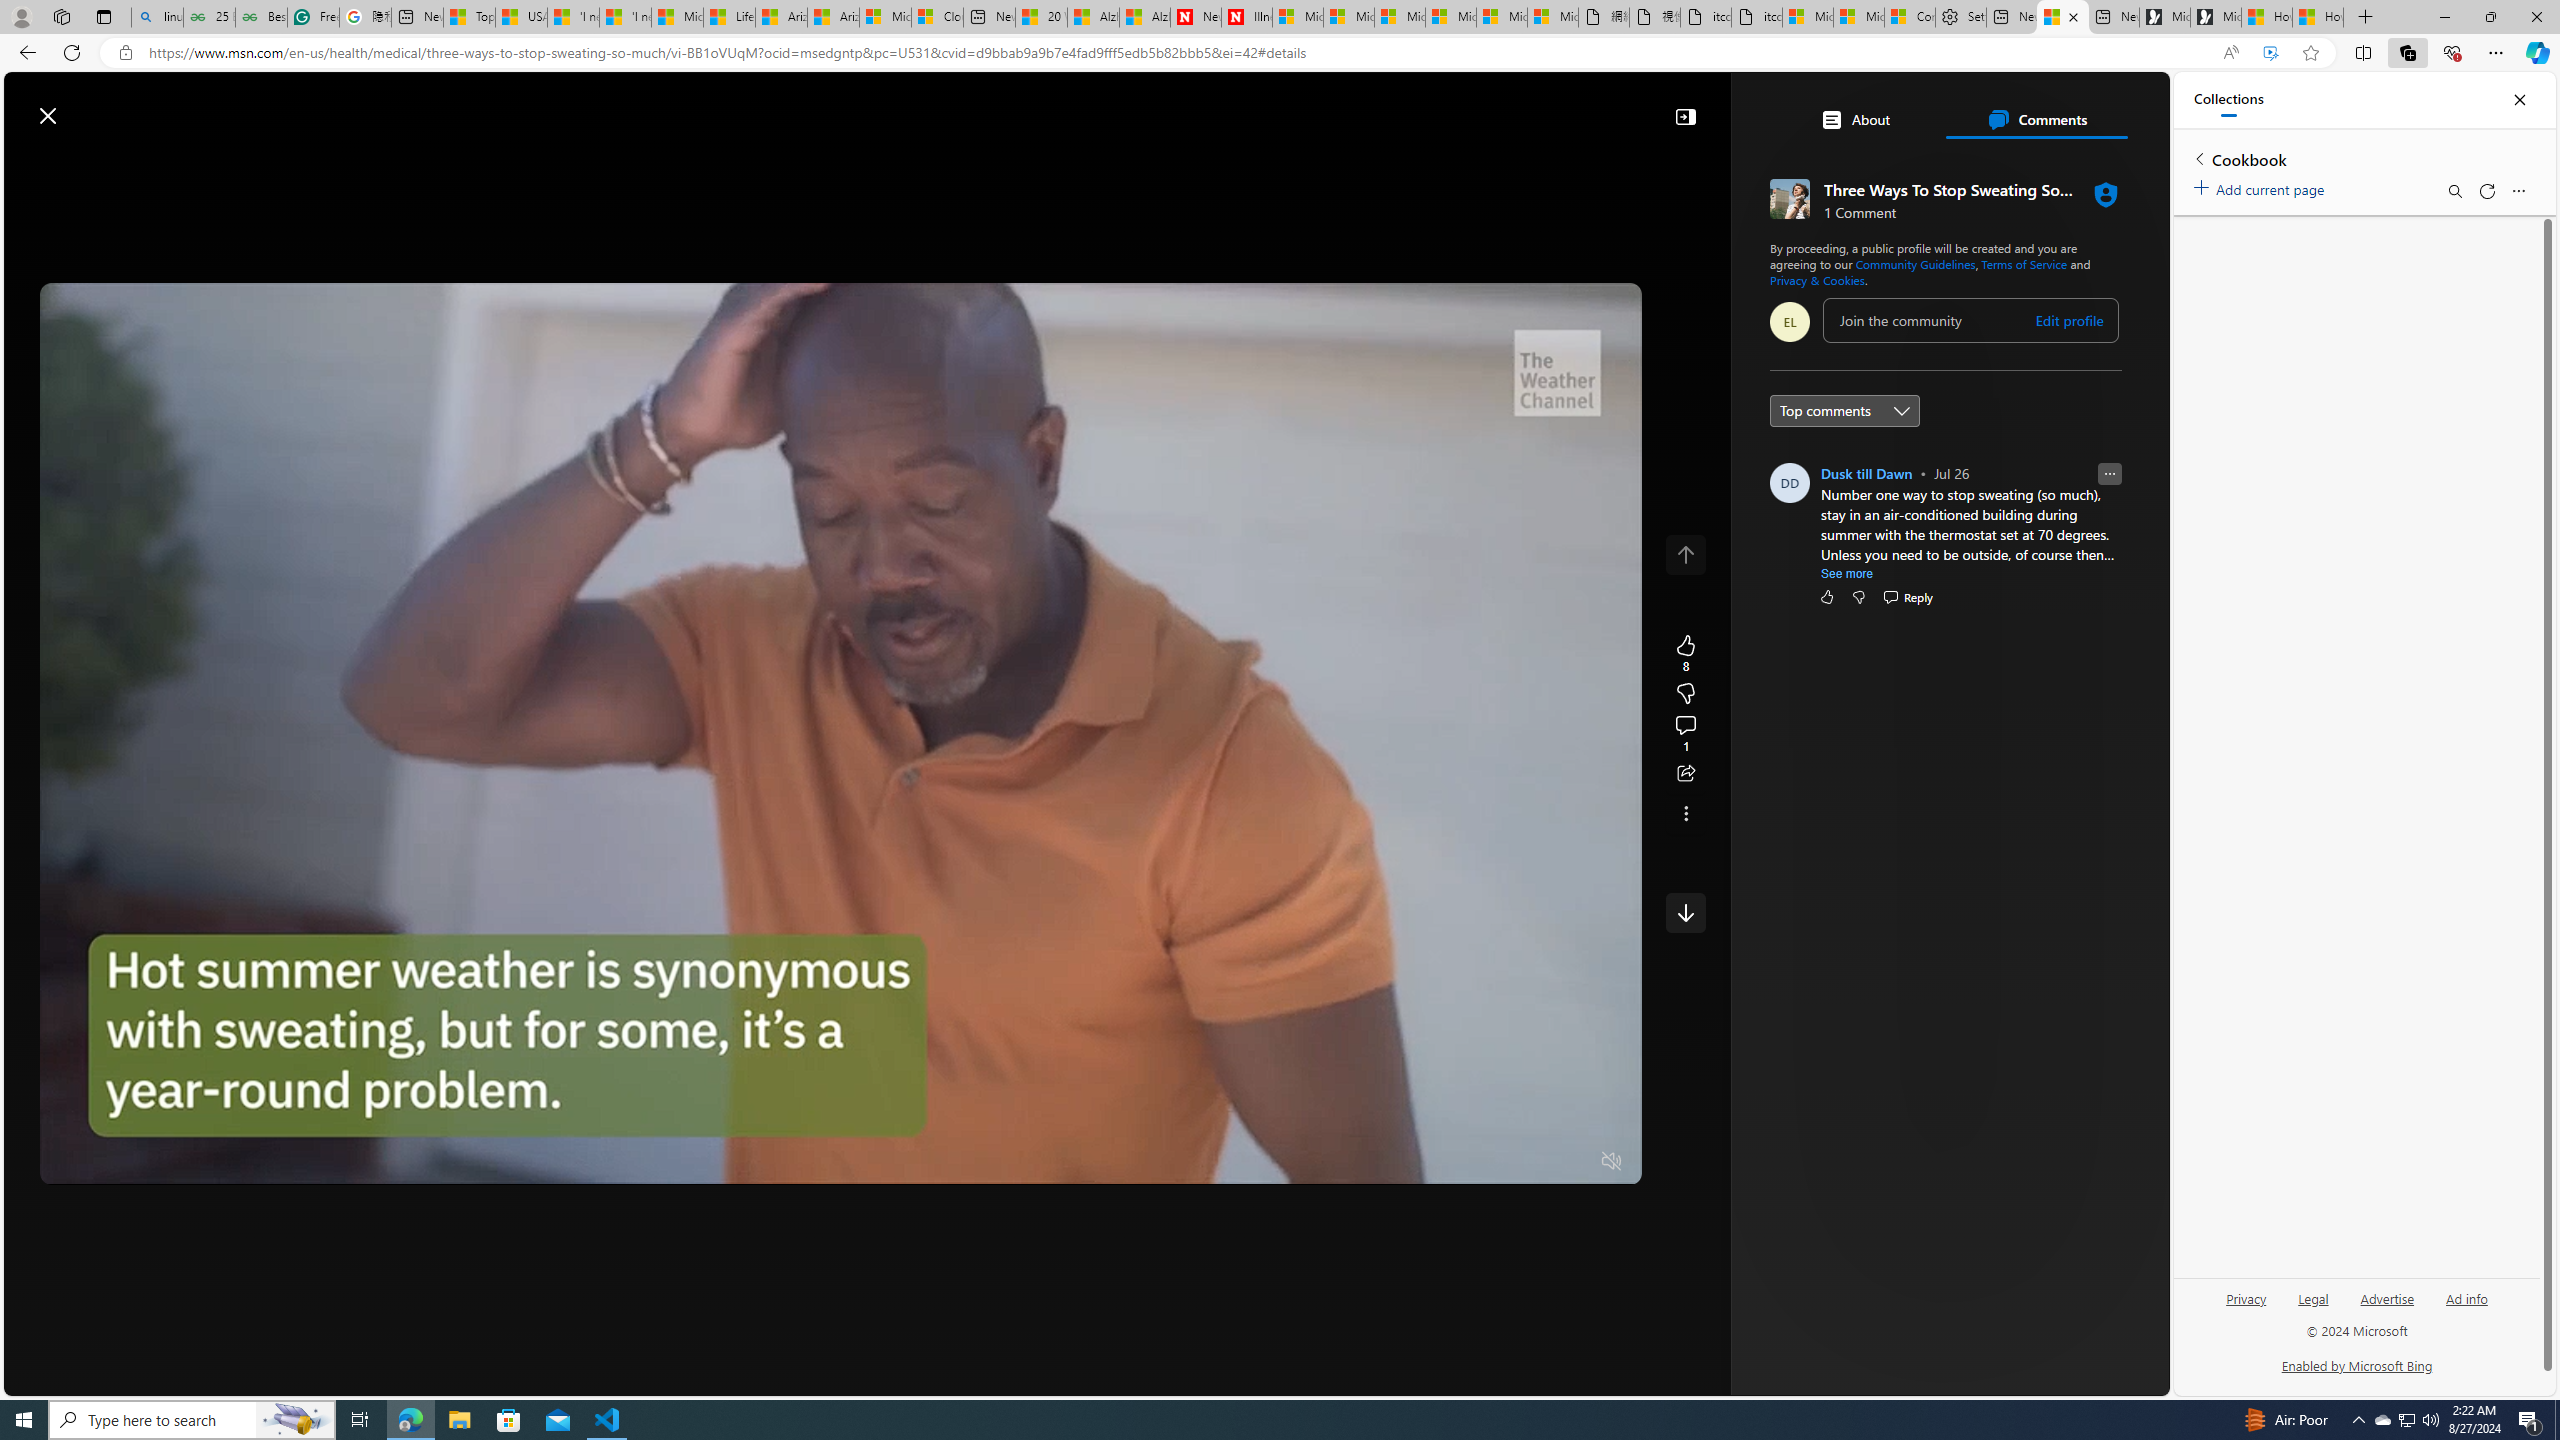 This screenshot has height=1440, width=2560. What do you see at coordinates (1280, 53) in the screenshot?
I see `App bar` at bounding box center [1280, 53].